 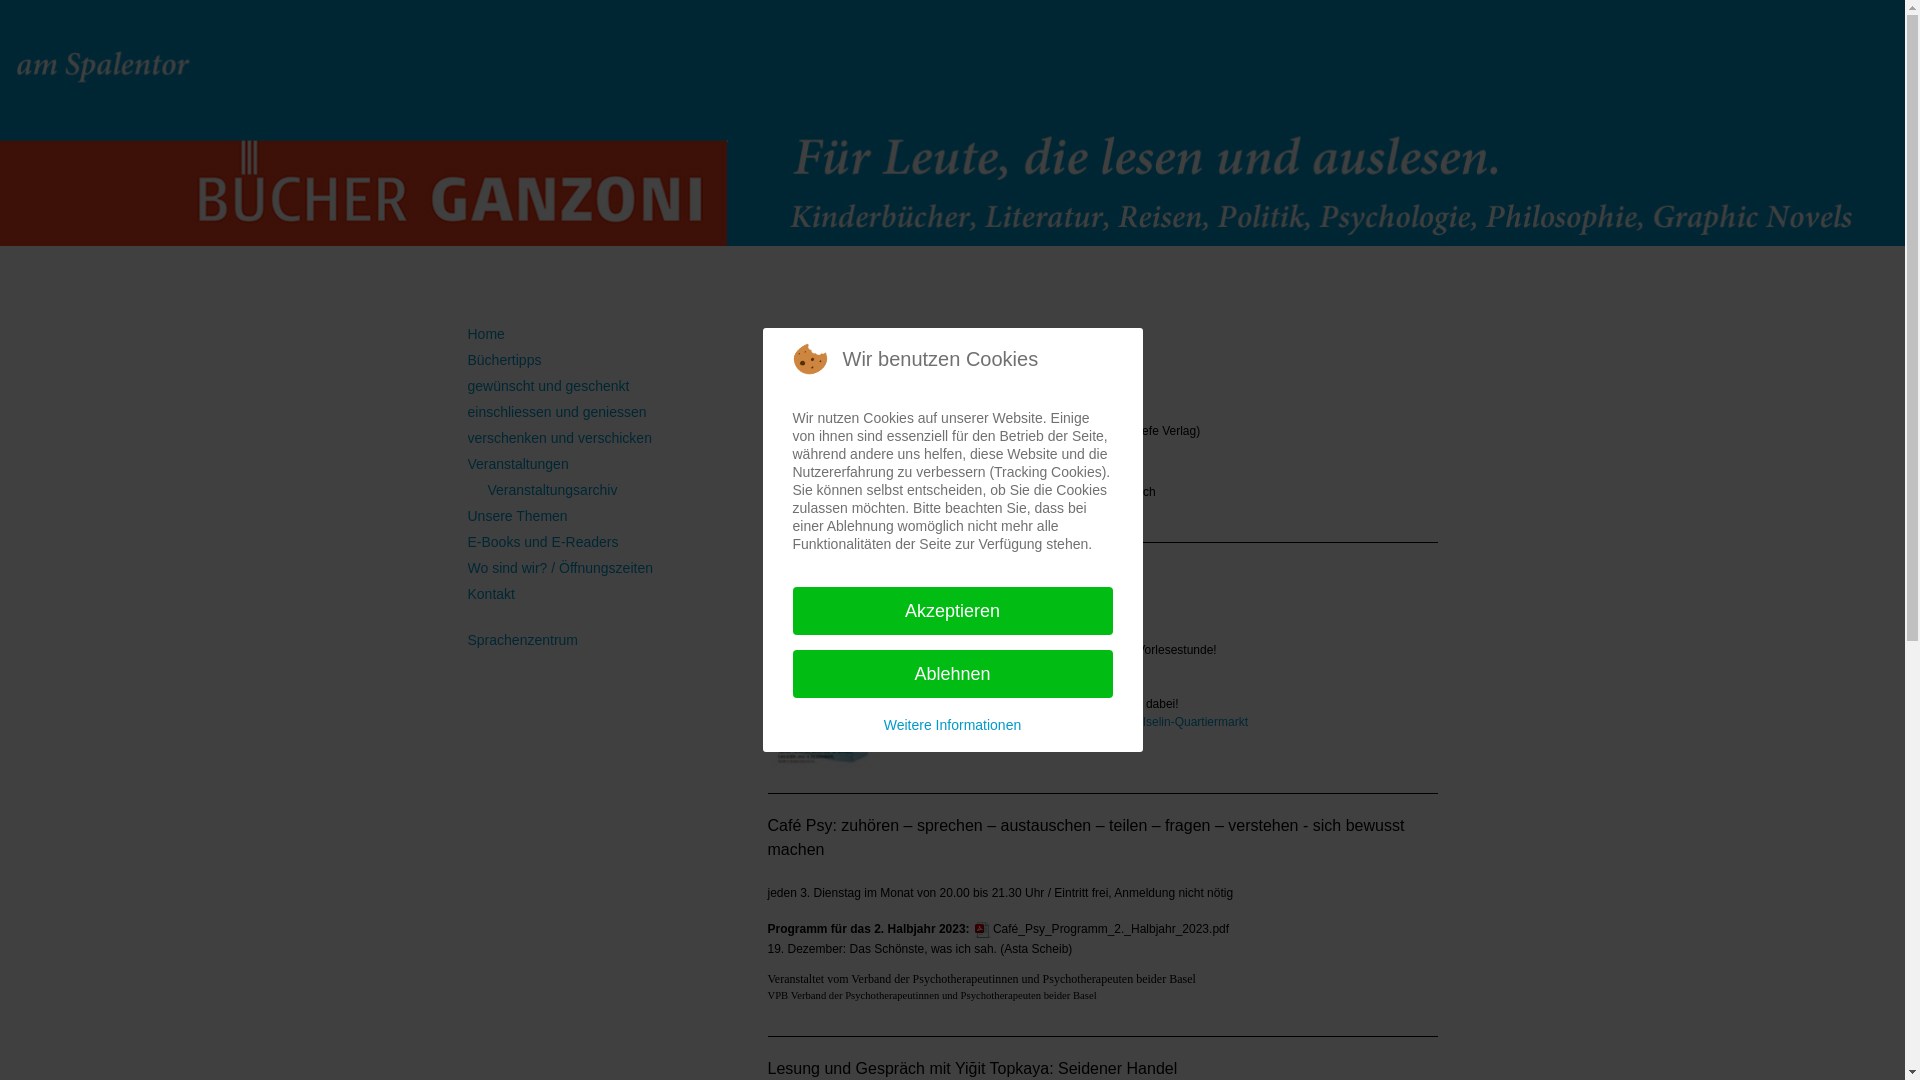 What do you see at coordinates (560, 438) in the screenshot?
I see `verschenken und verschicken` at bounding box center [560, 438].